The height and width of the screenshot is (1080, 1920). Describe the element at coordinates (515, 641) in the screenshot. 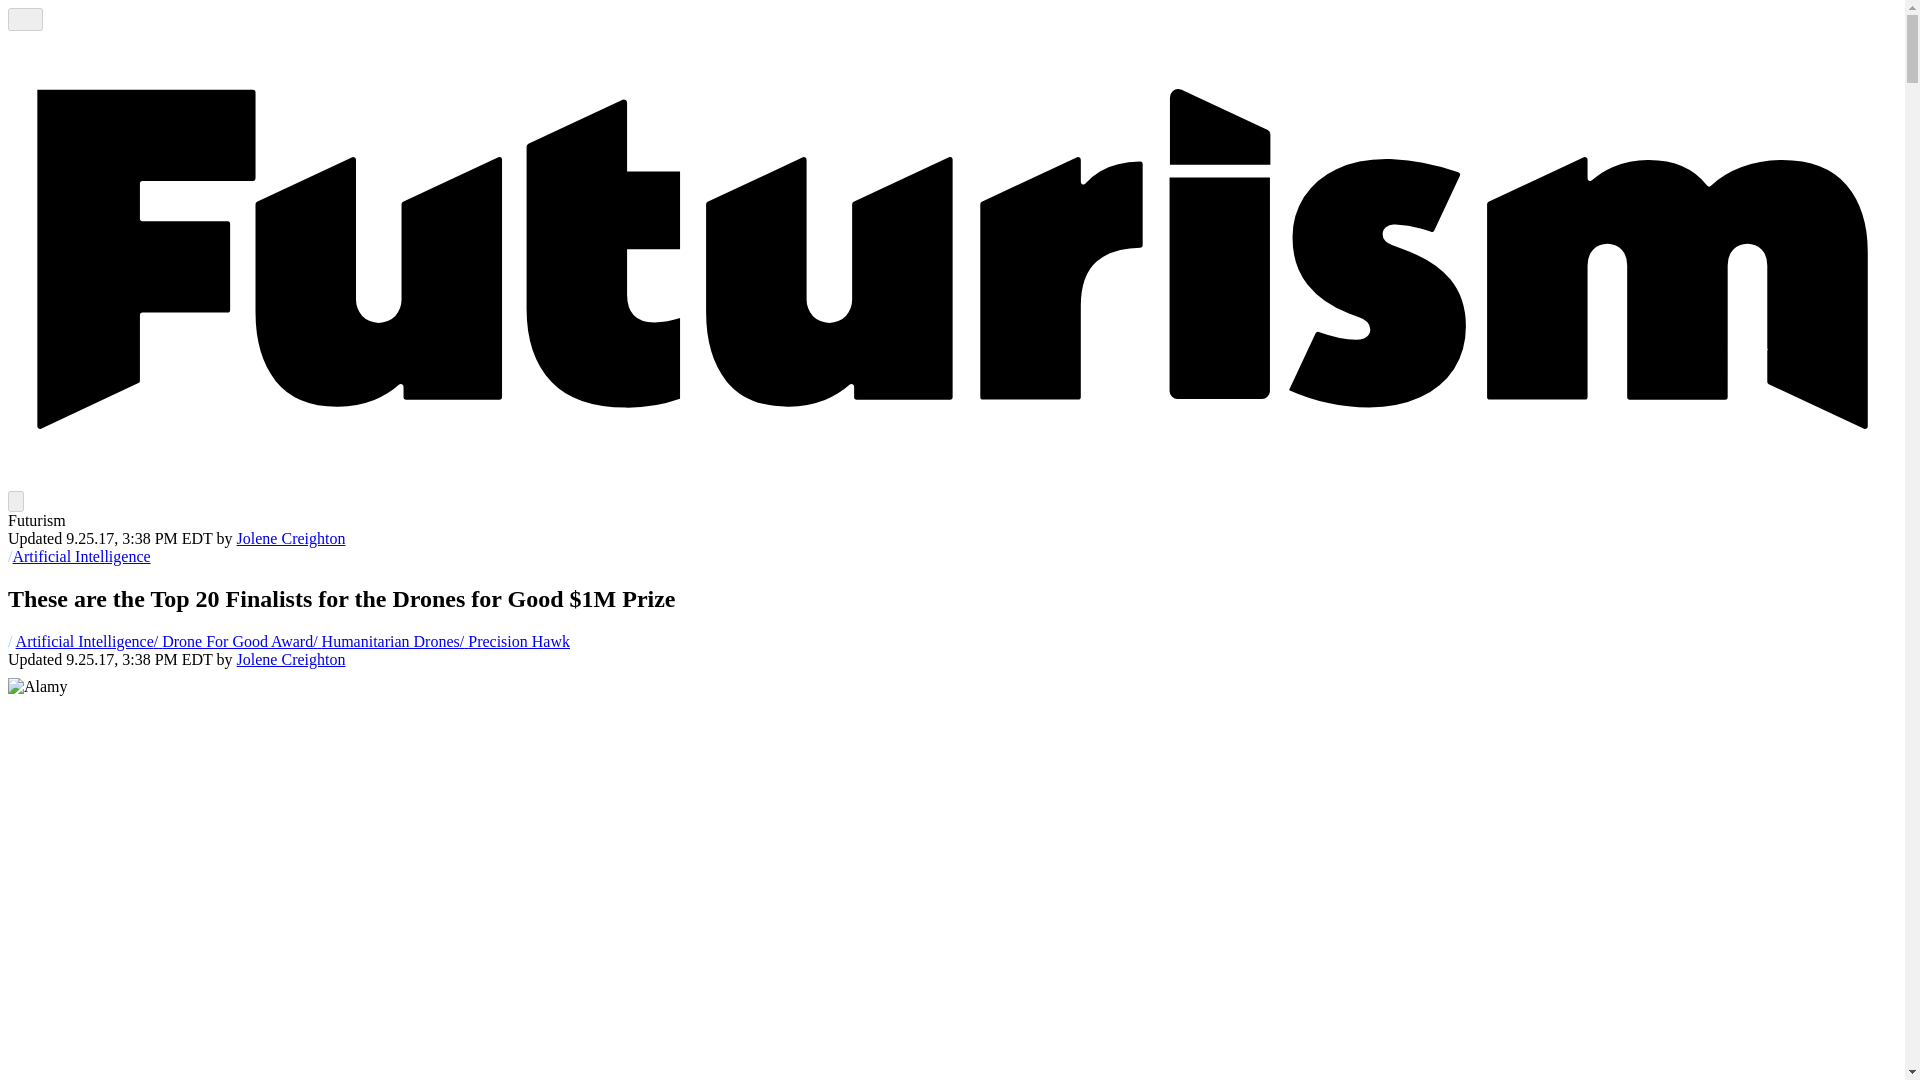

I see `PrecisionHawk` at that location.